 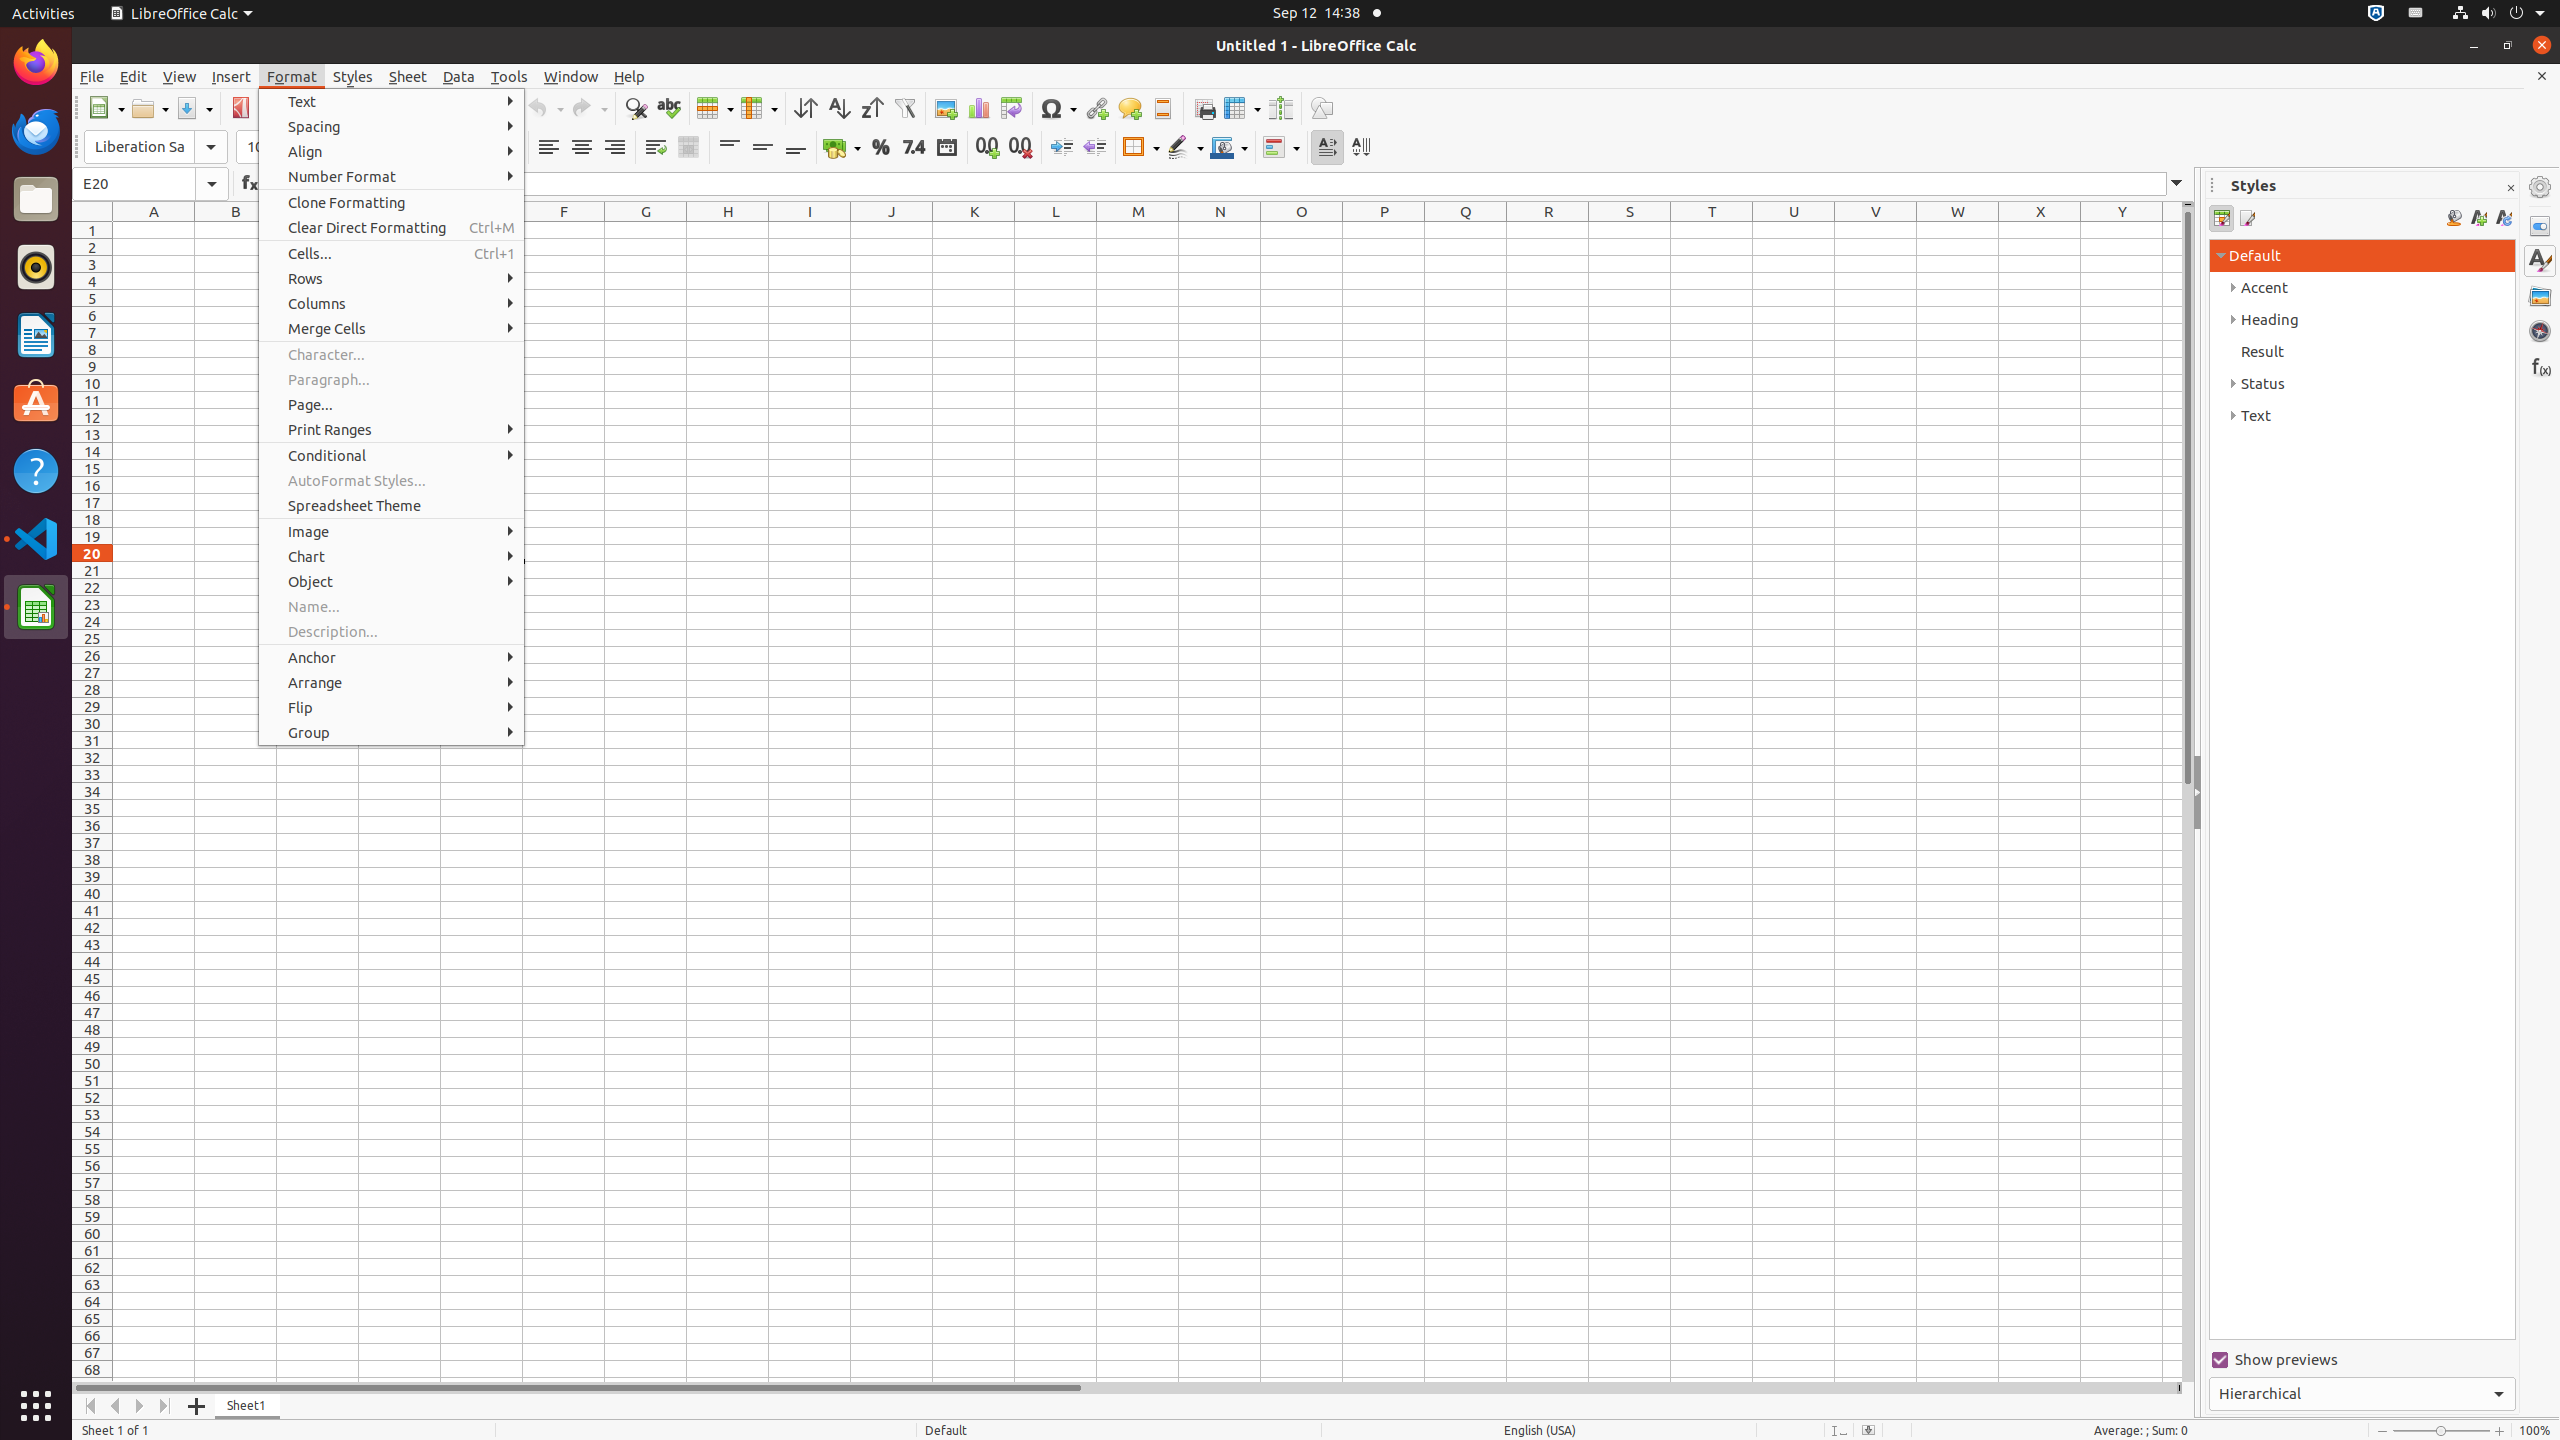 What do you see at coordinates (180, 76) in the screenshot?
I see `View` at bounding box center [180, 76].